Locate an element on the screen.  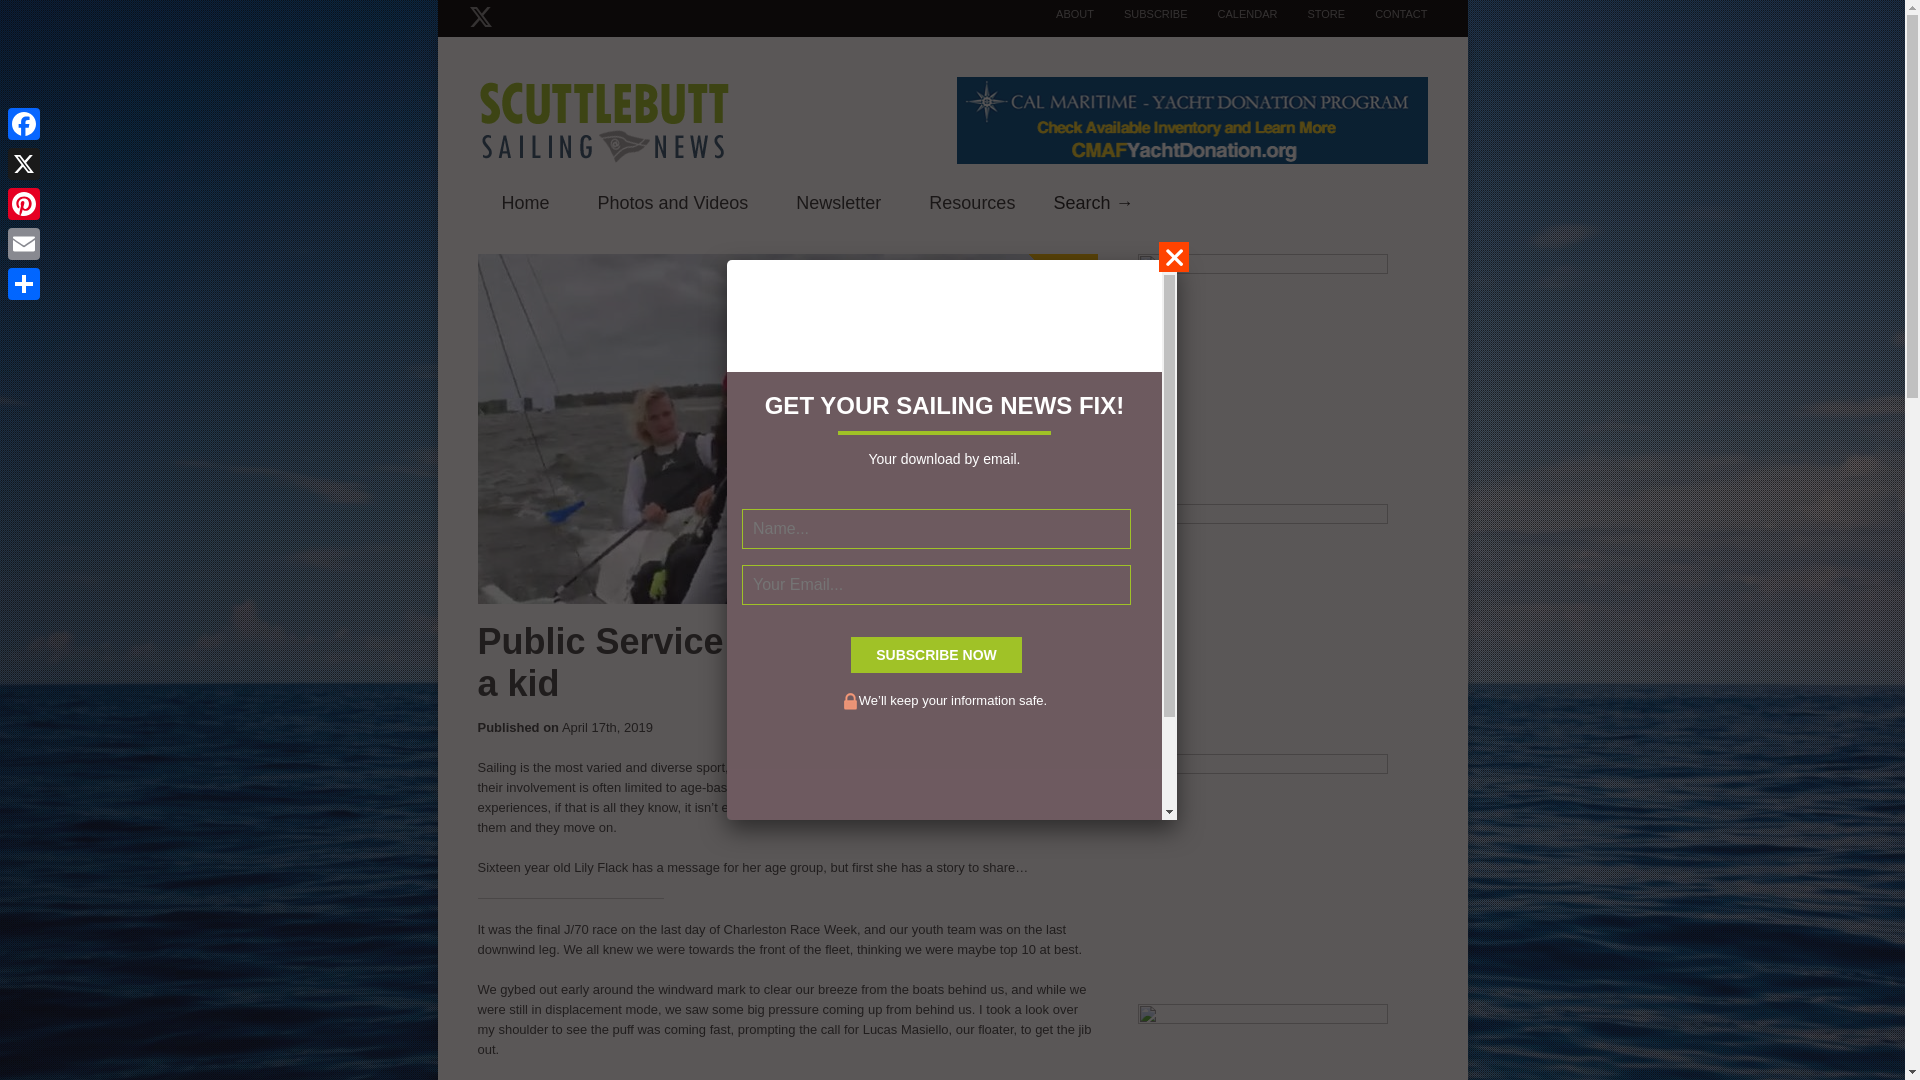
CONTACT is located at coordinates (1386, 14).